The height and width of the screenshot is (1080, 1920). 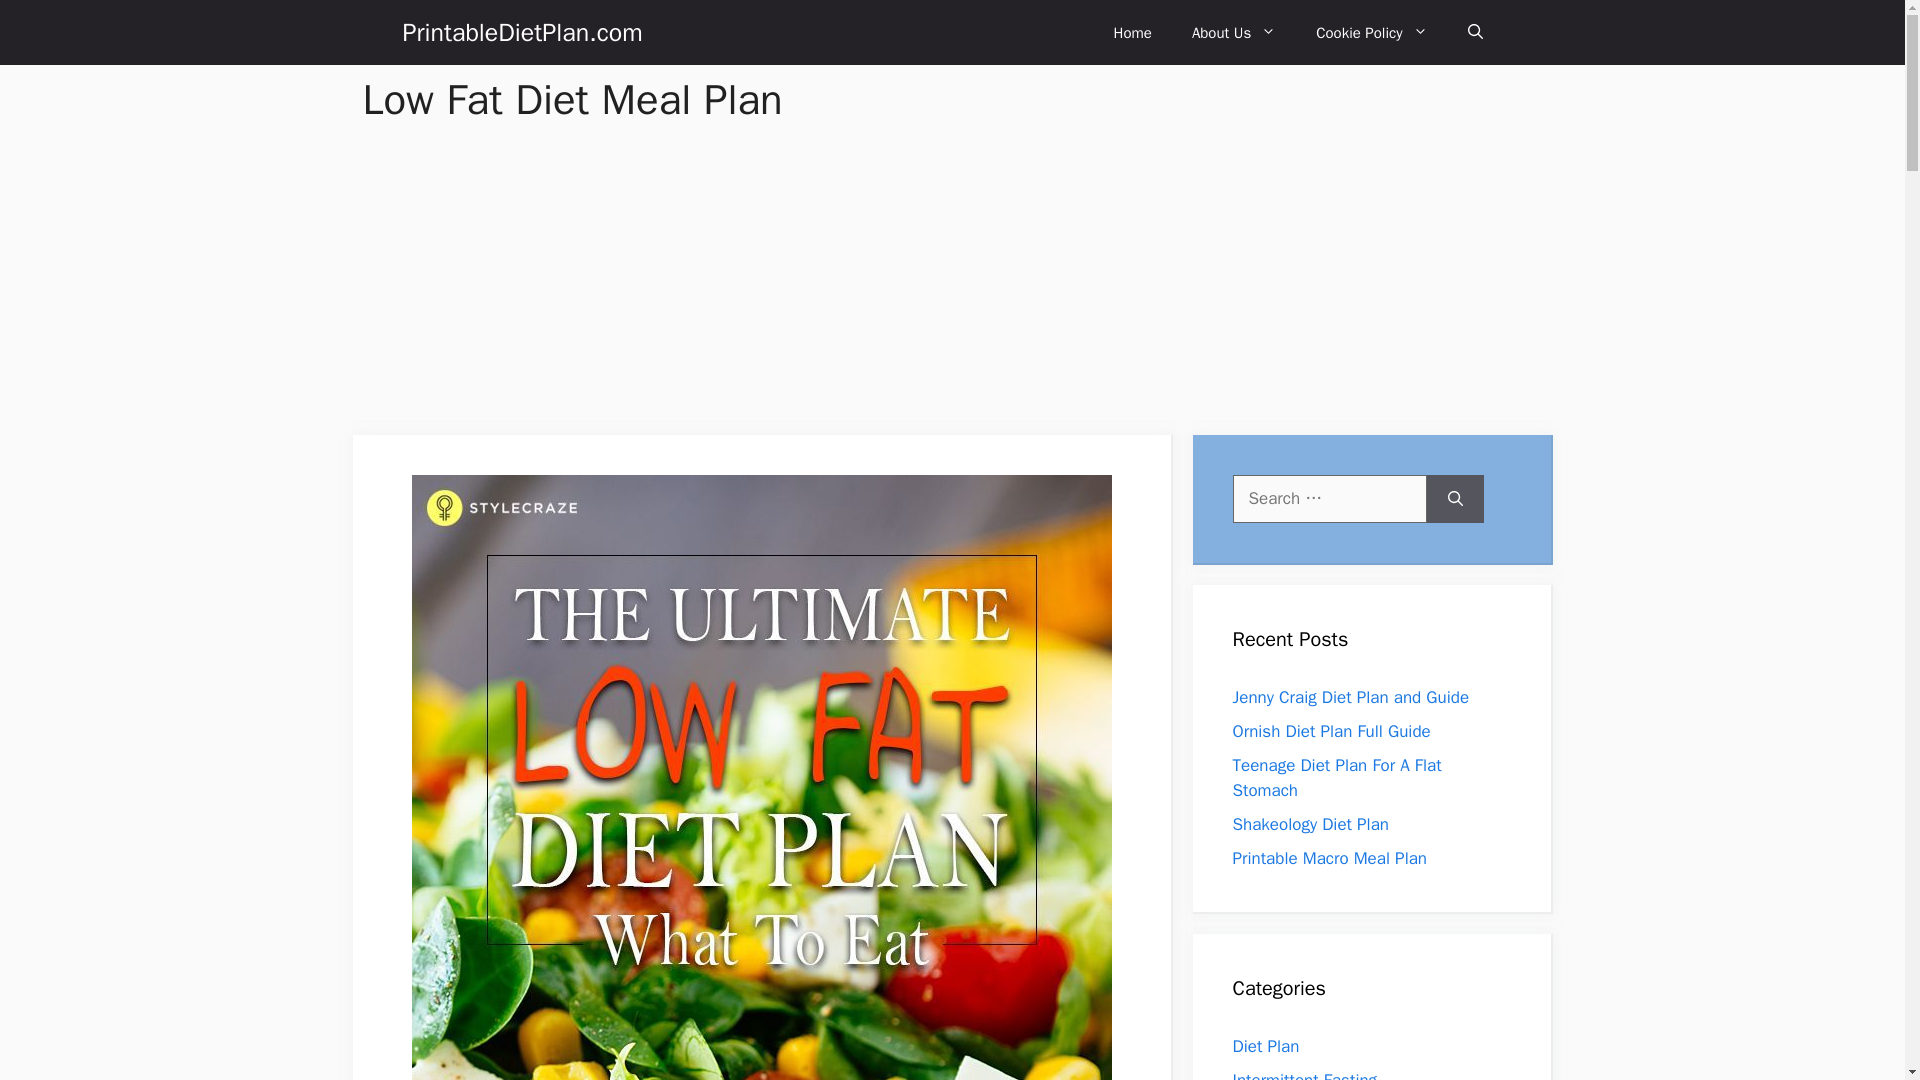 What do you see at coordinates (1372, 32) in the screenshot?
I see `Cookie Policy` at bounding box center [1372, 32].